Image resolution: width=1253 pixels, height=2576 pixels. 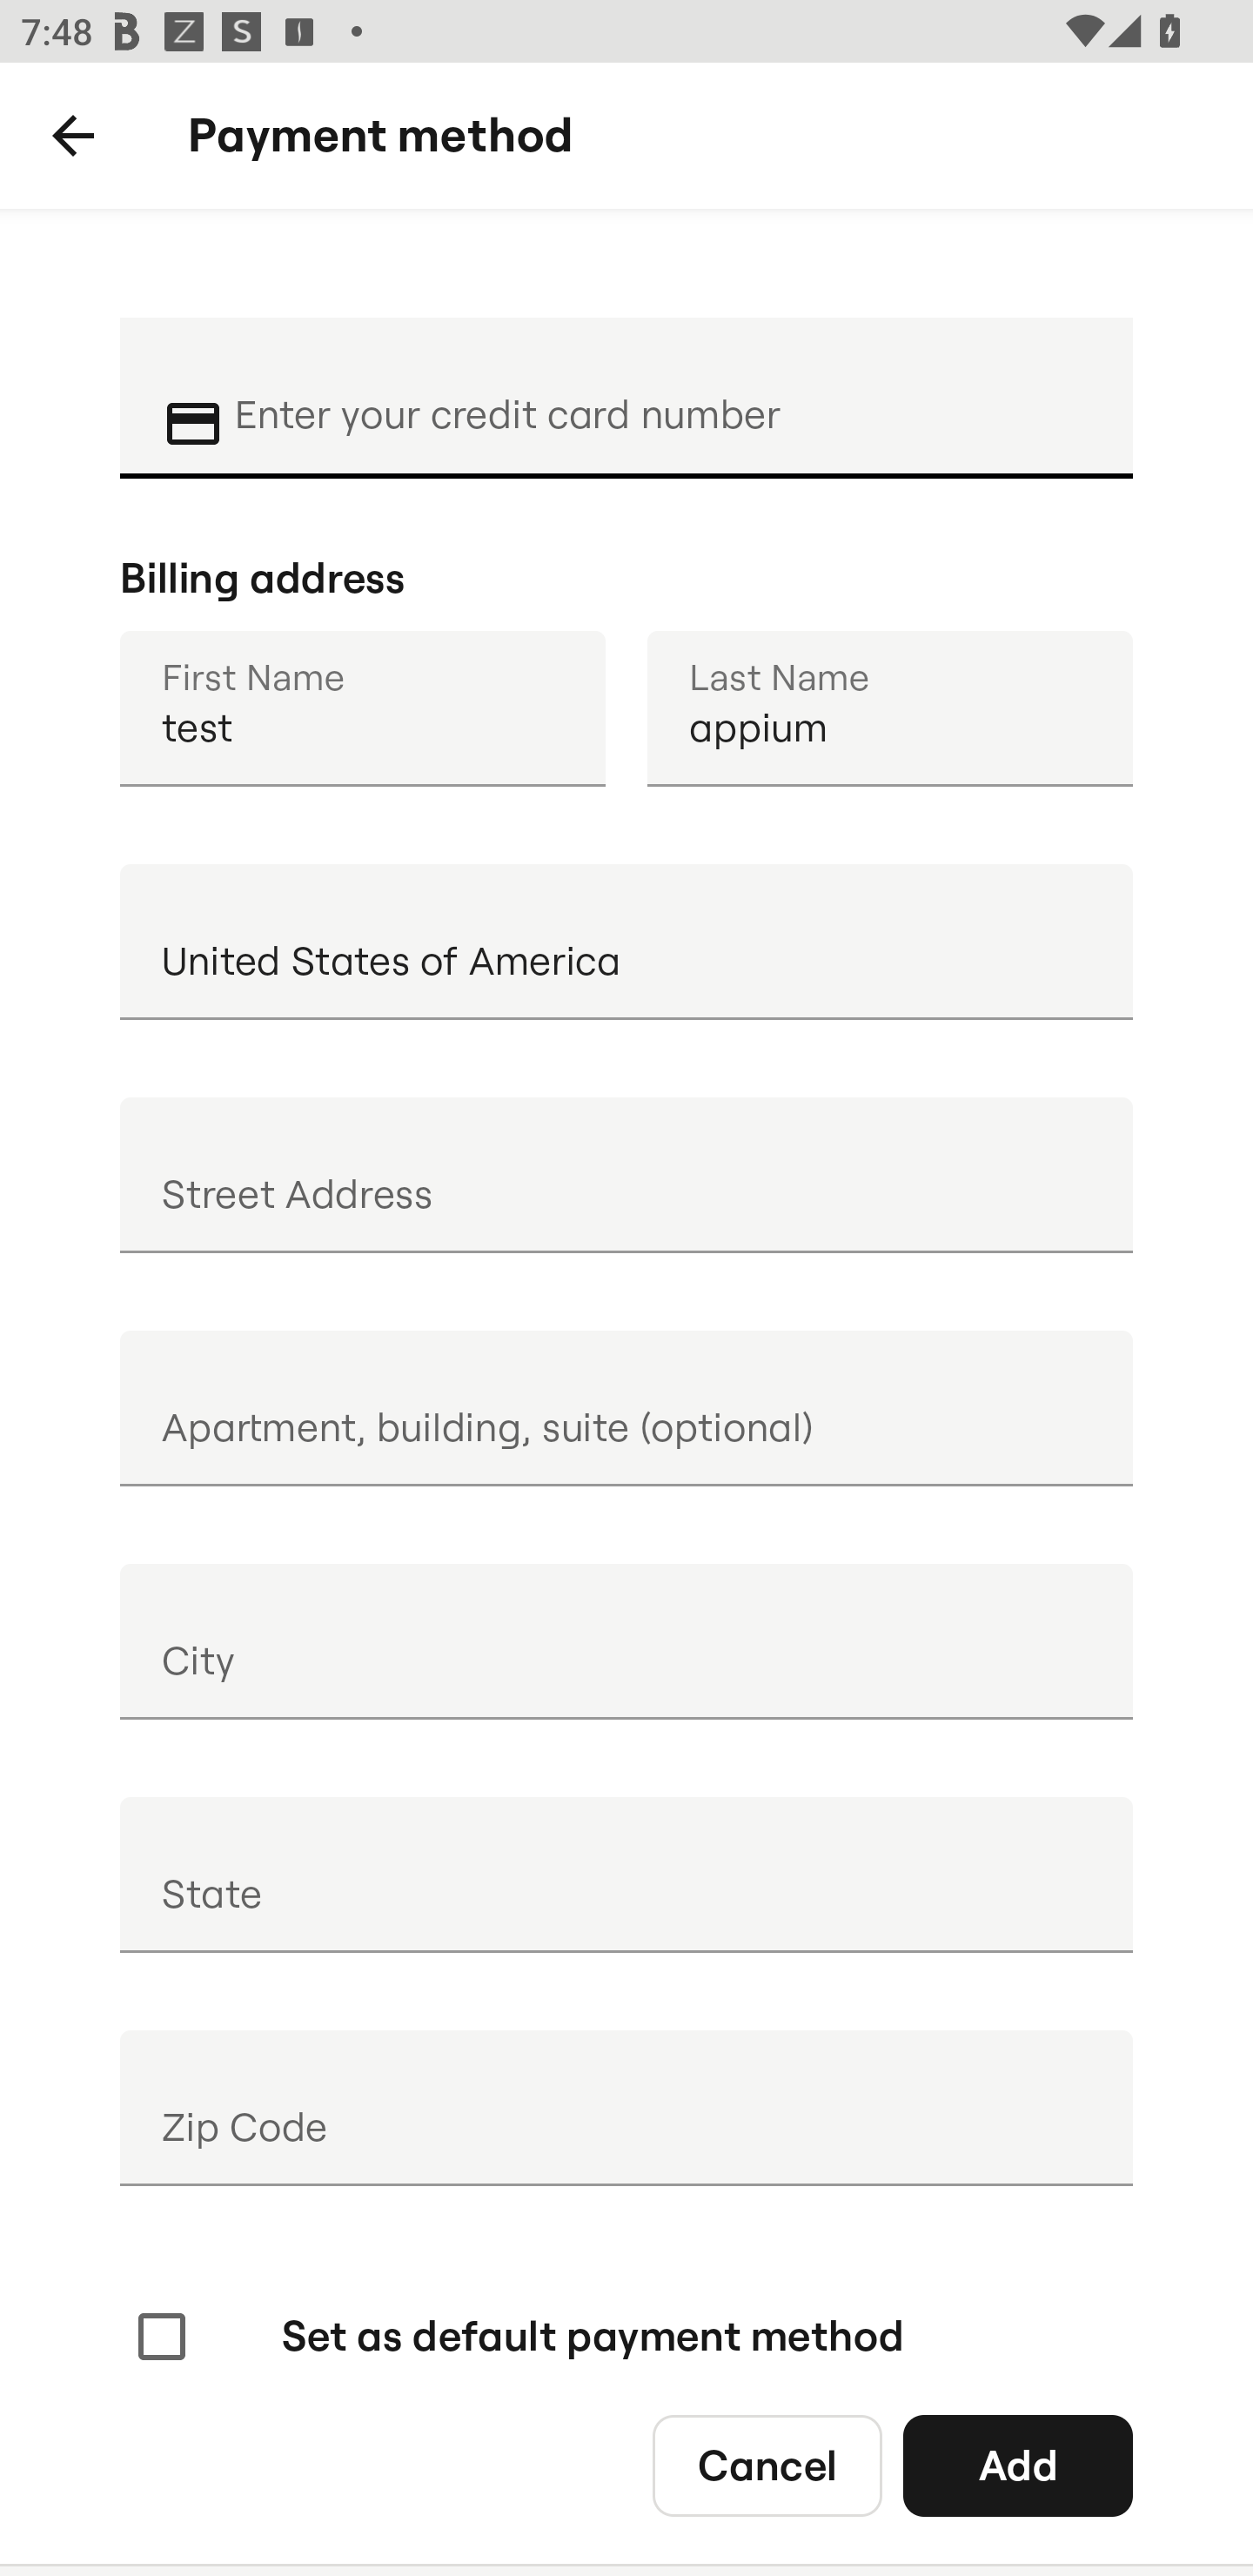 What do you see at coordinates (626, 1174) in the screenshot?
I see `Street Address` at bounding box center [626, 1174].